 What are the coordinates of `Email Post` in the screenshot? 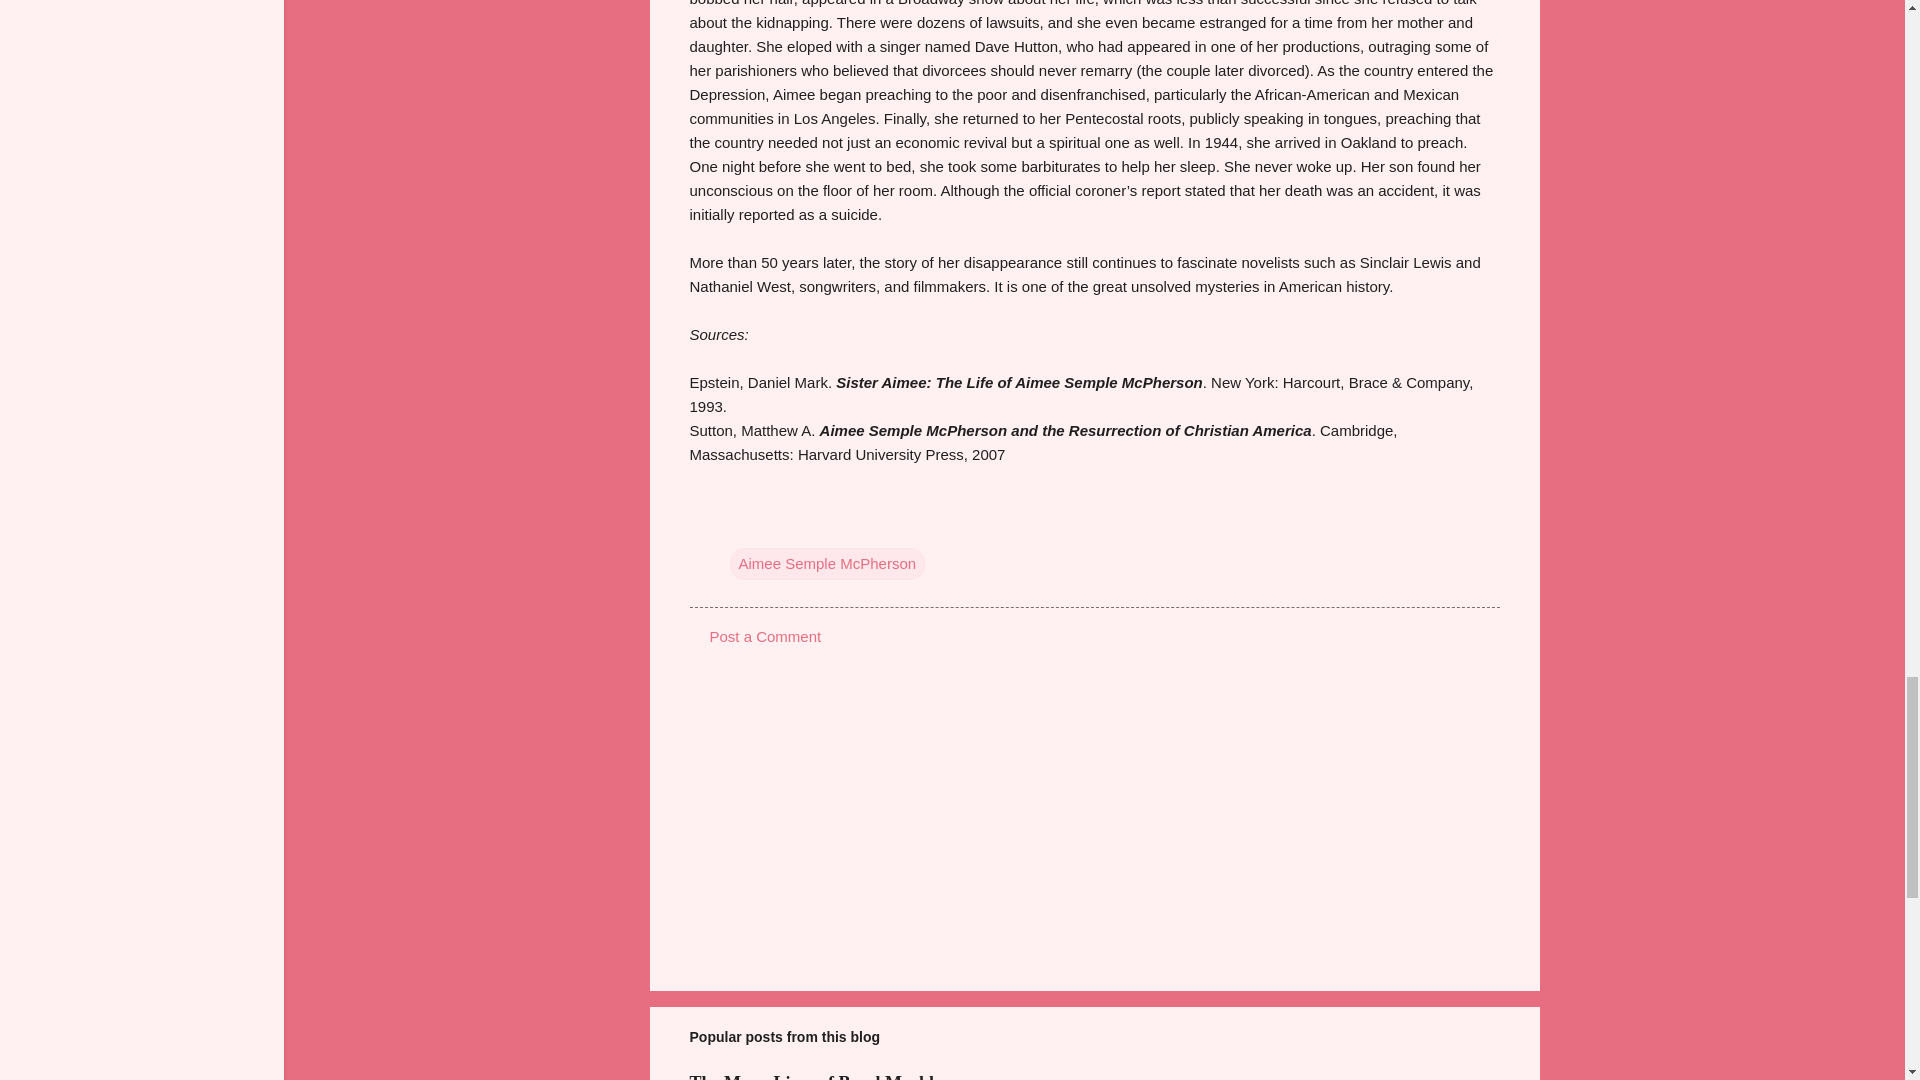 It's located at (742, 522).